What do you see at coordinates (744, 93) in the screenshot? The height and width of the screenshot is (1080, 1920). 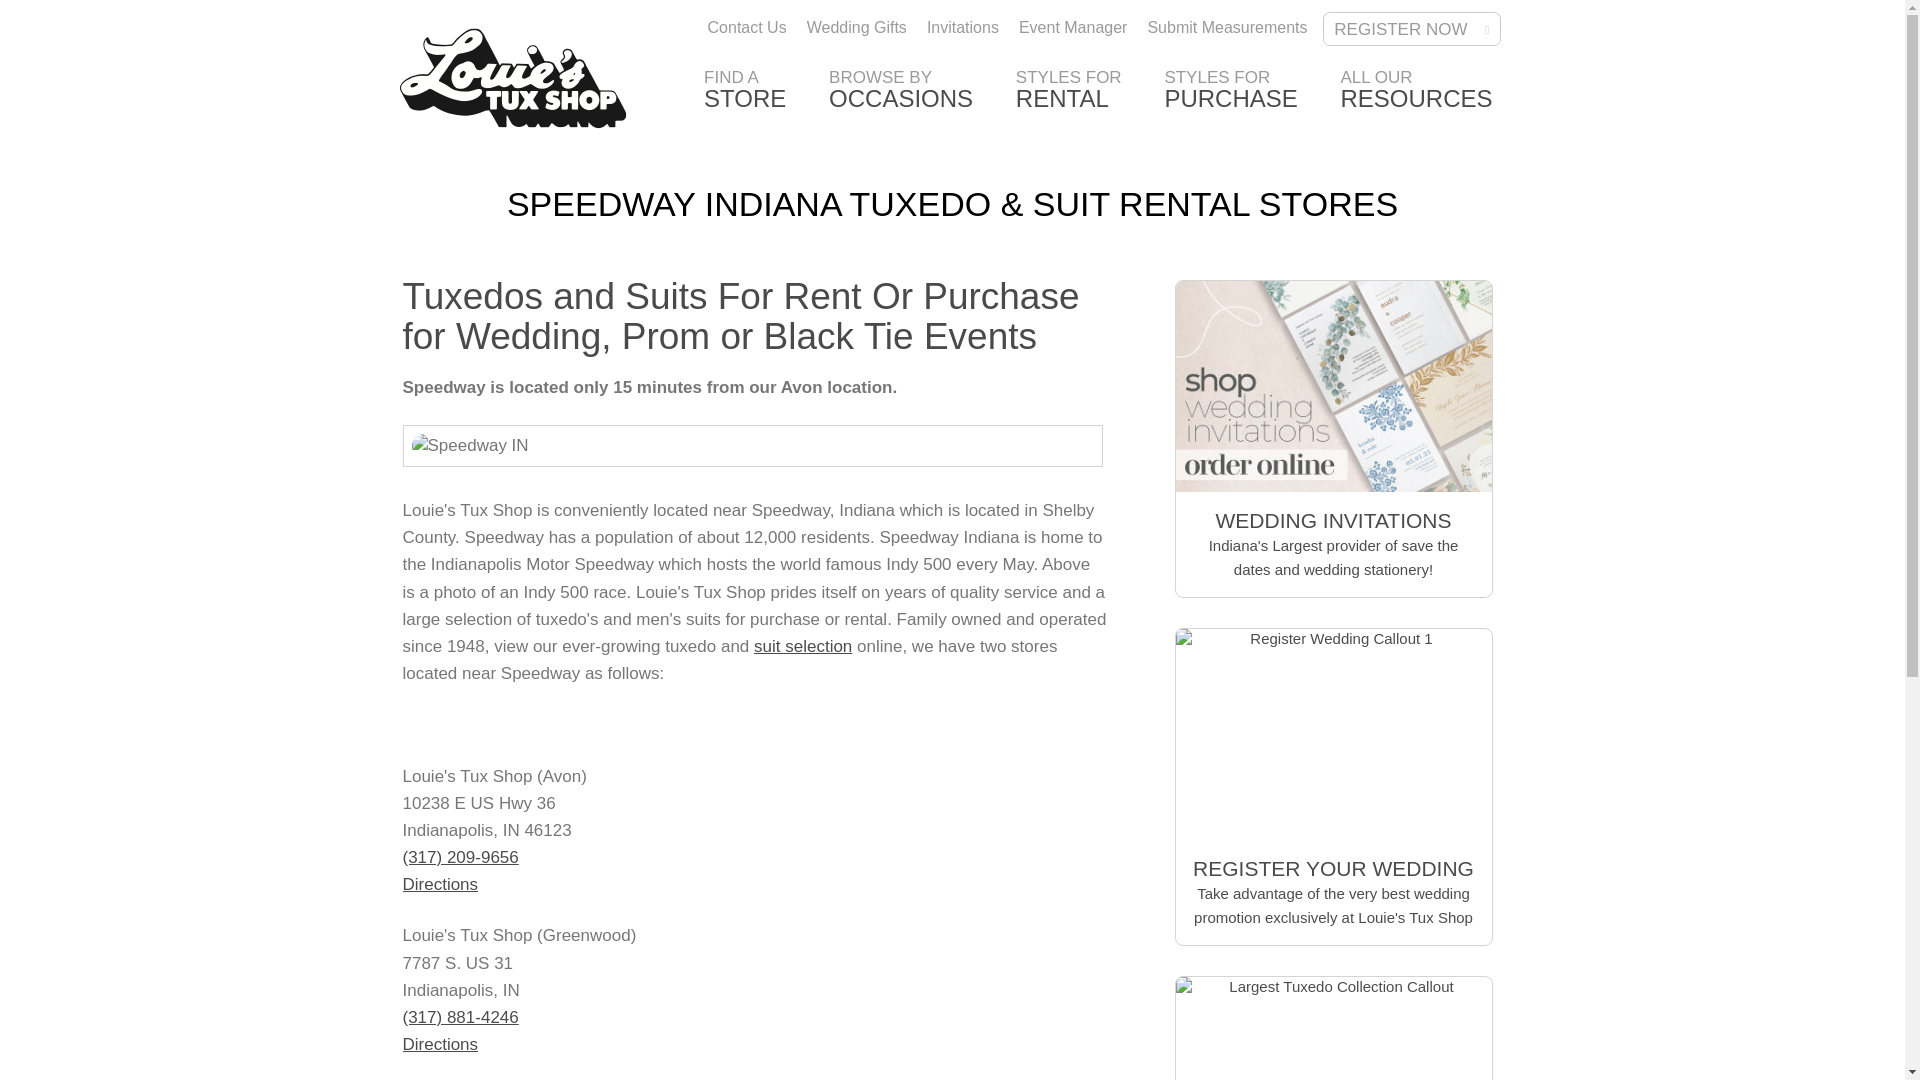 I see `Styles for Rental` at bounding box center [744, 93].